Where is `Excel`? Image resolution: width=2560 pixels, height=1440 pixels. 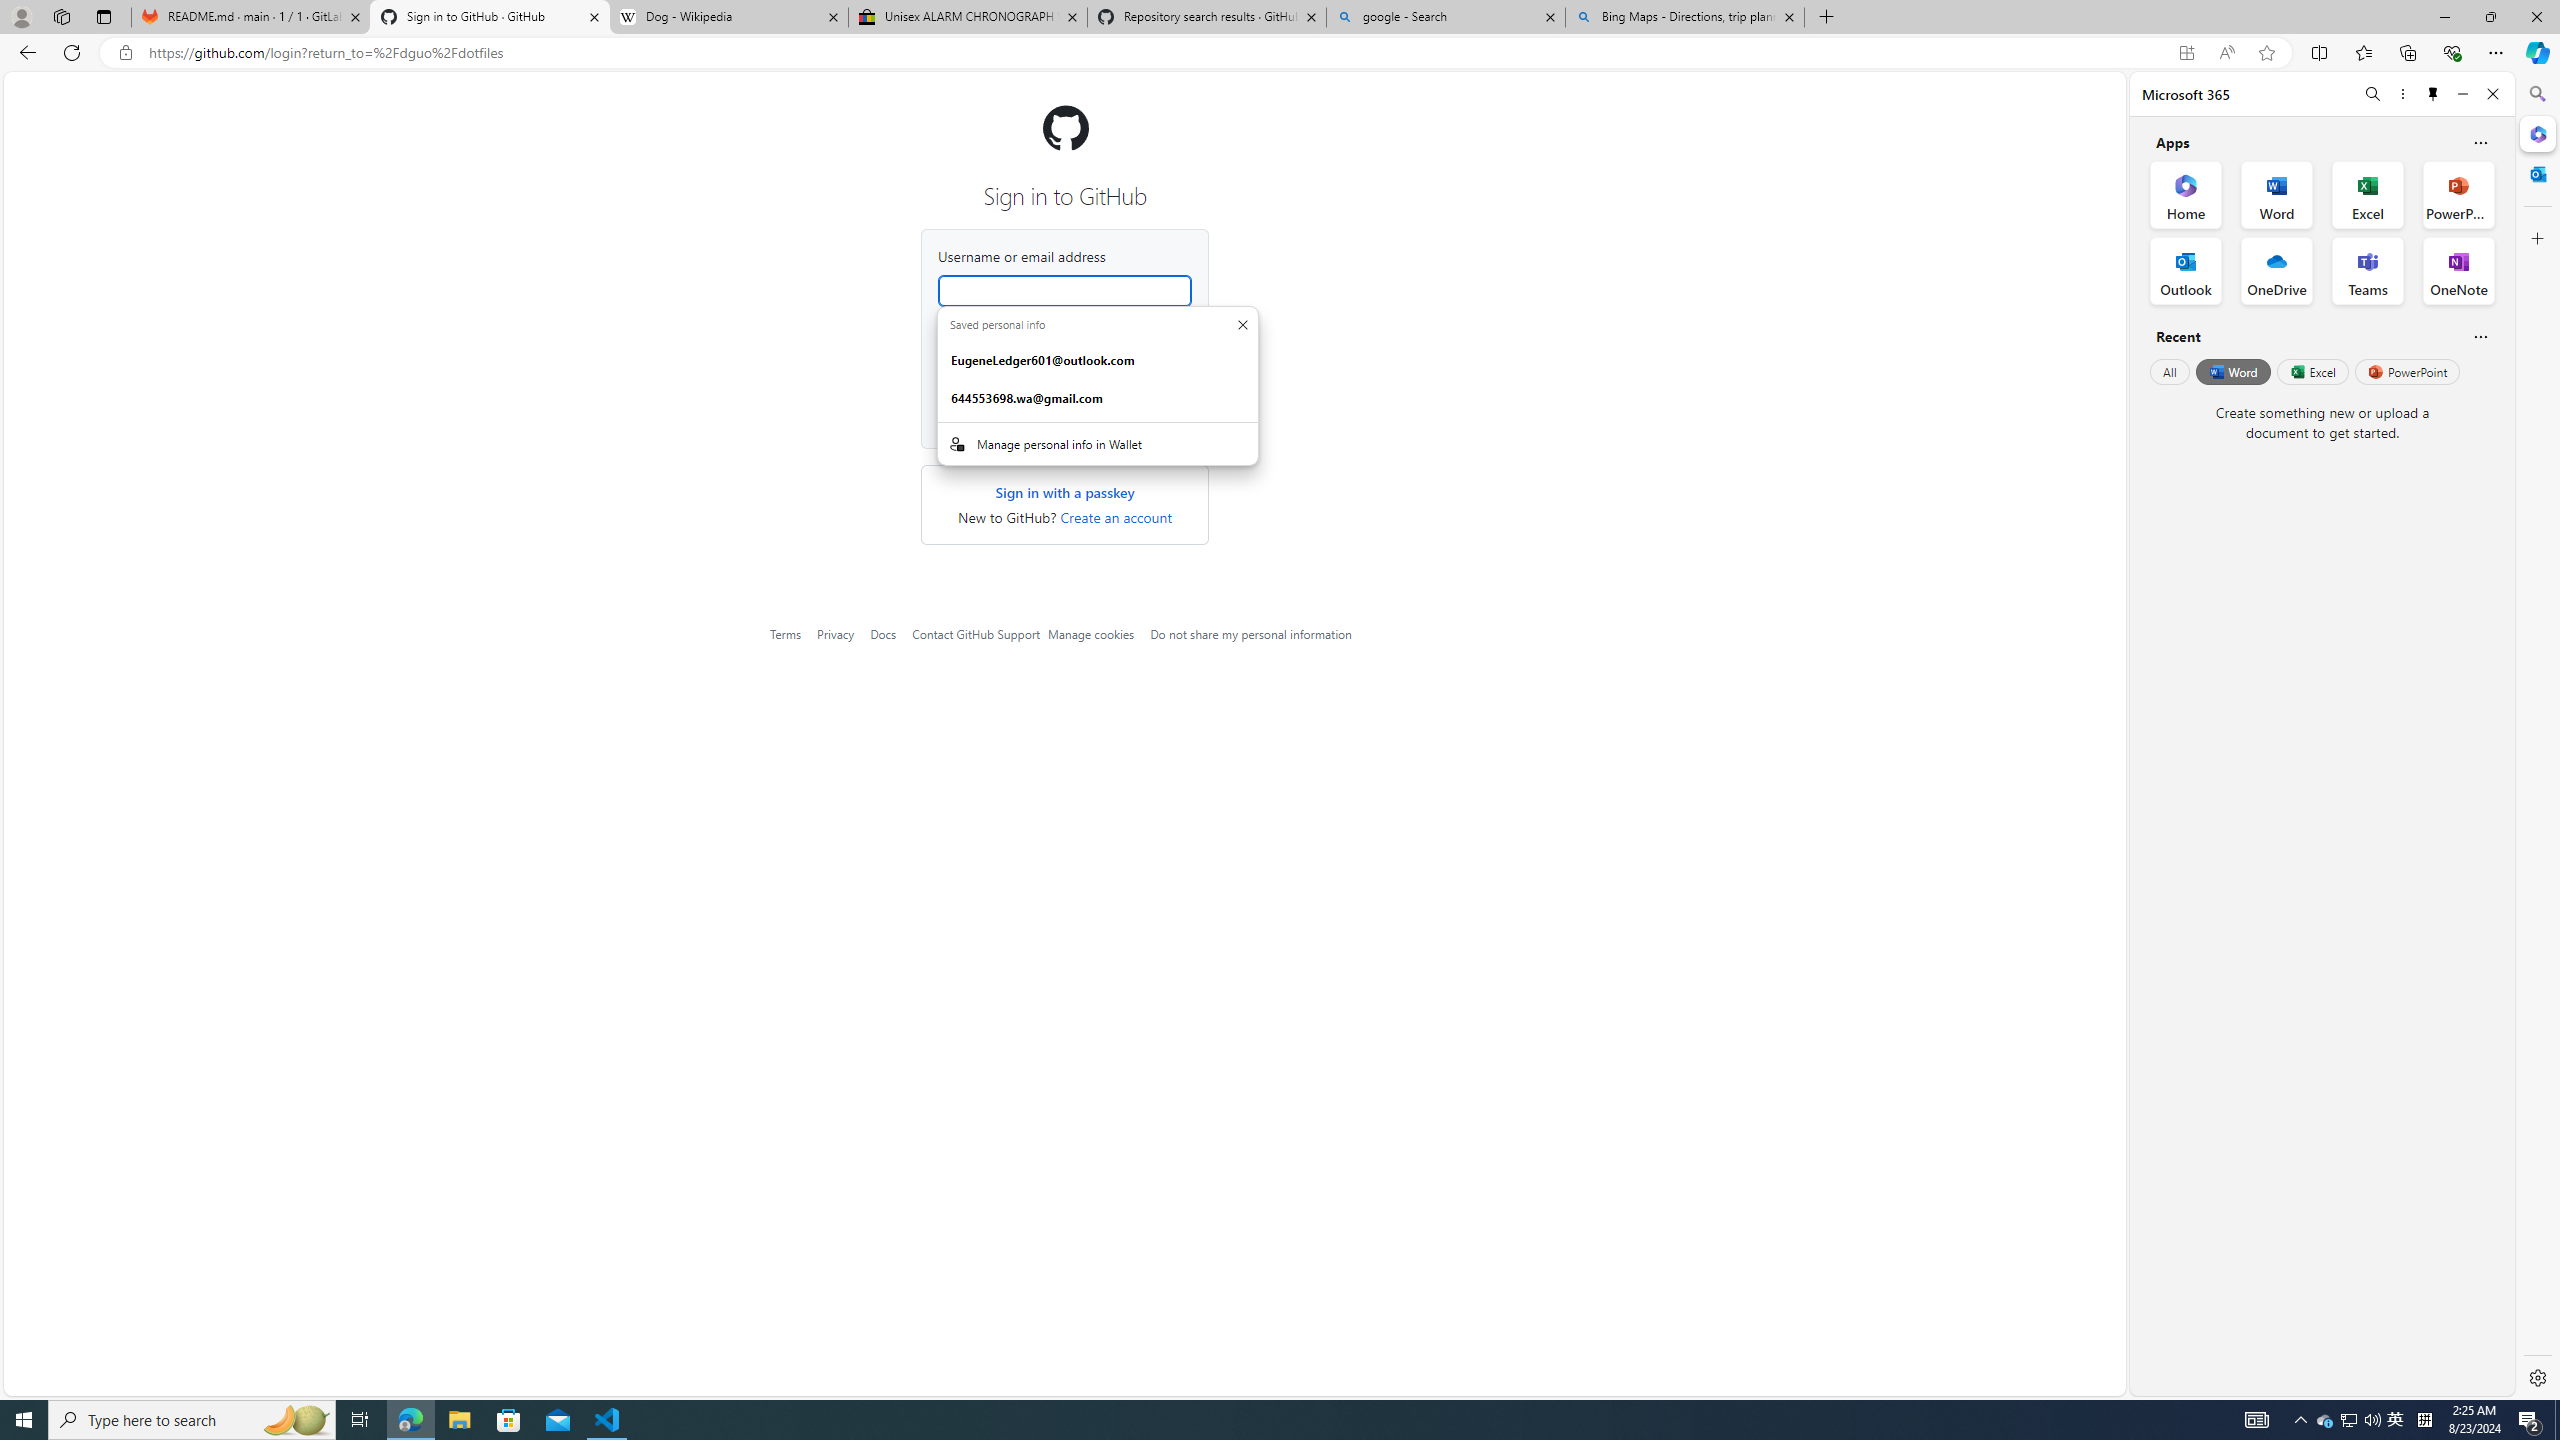 Excel is located at coordinates (2312, 371).